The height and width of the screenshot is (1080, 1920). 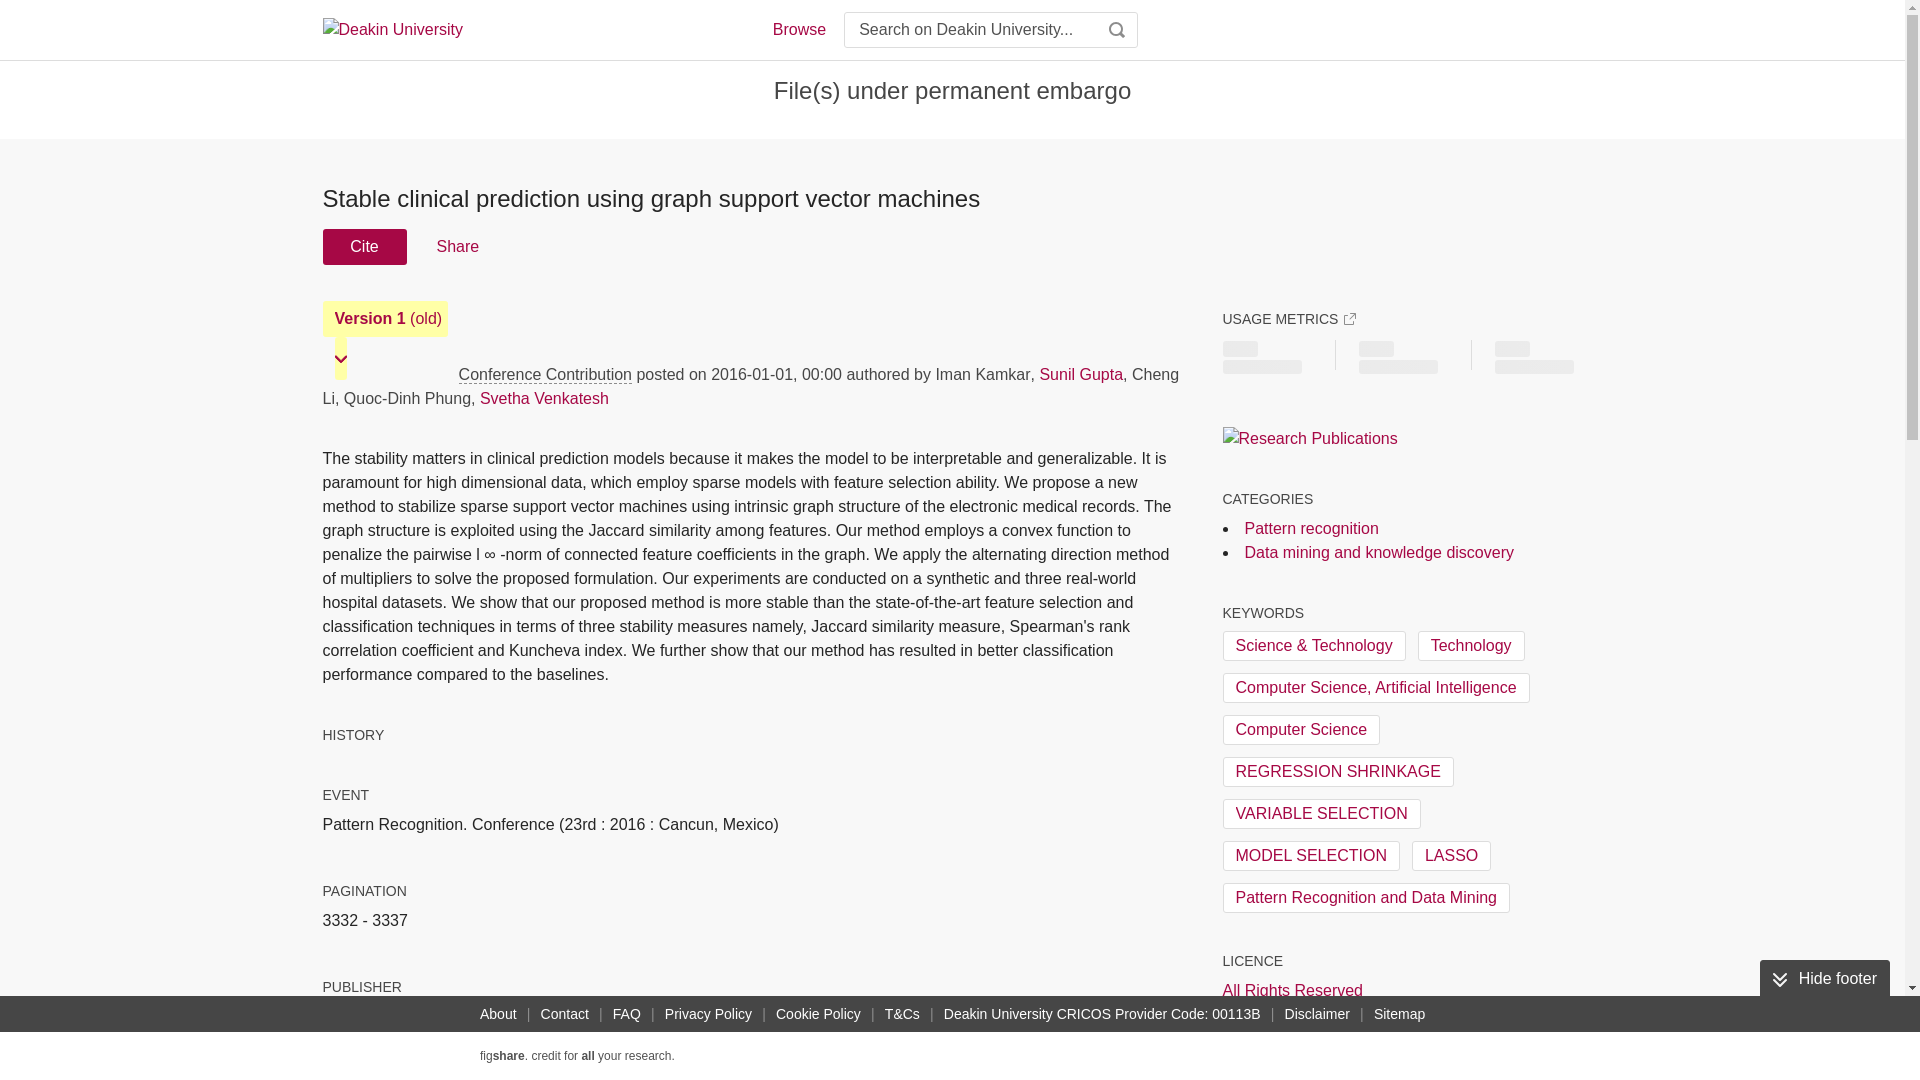 What do you see at coordinates (1080, 374) in the screenshot?
I see `Sunil Gupta` at bounding box center [1080, 374].